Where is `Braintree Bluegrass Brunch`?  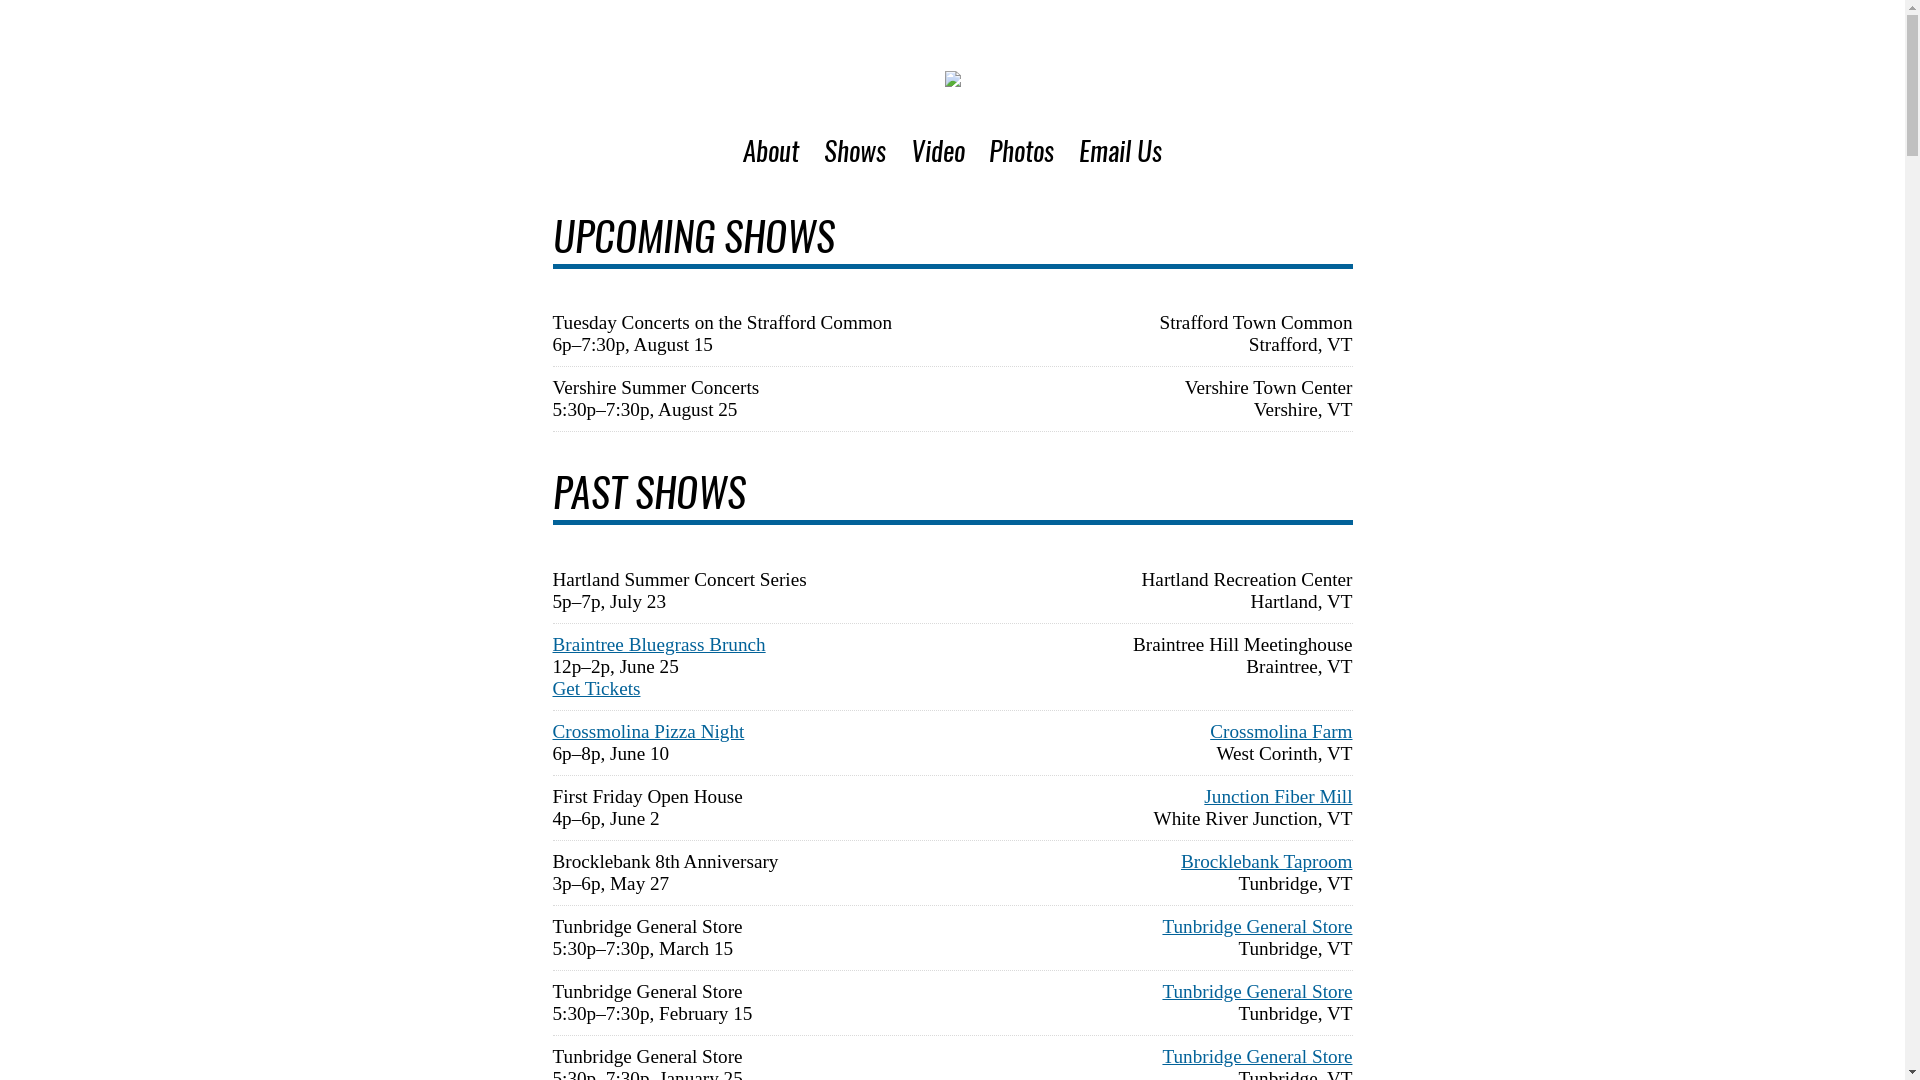
Braintree Bluegrass Brunch is located at coordinates (658, 644).